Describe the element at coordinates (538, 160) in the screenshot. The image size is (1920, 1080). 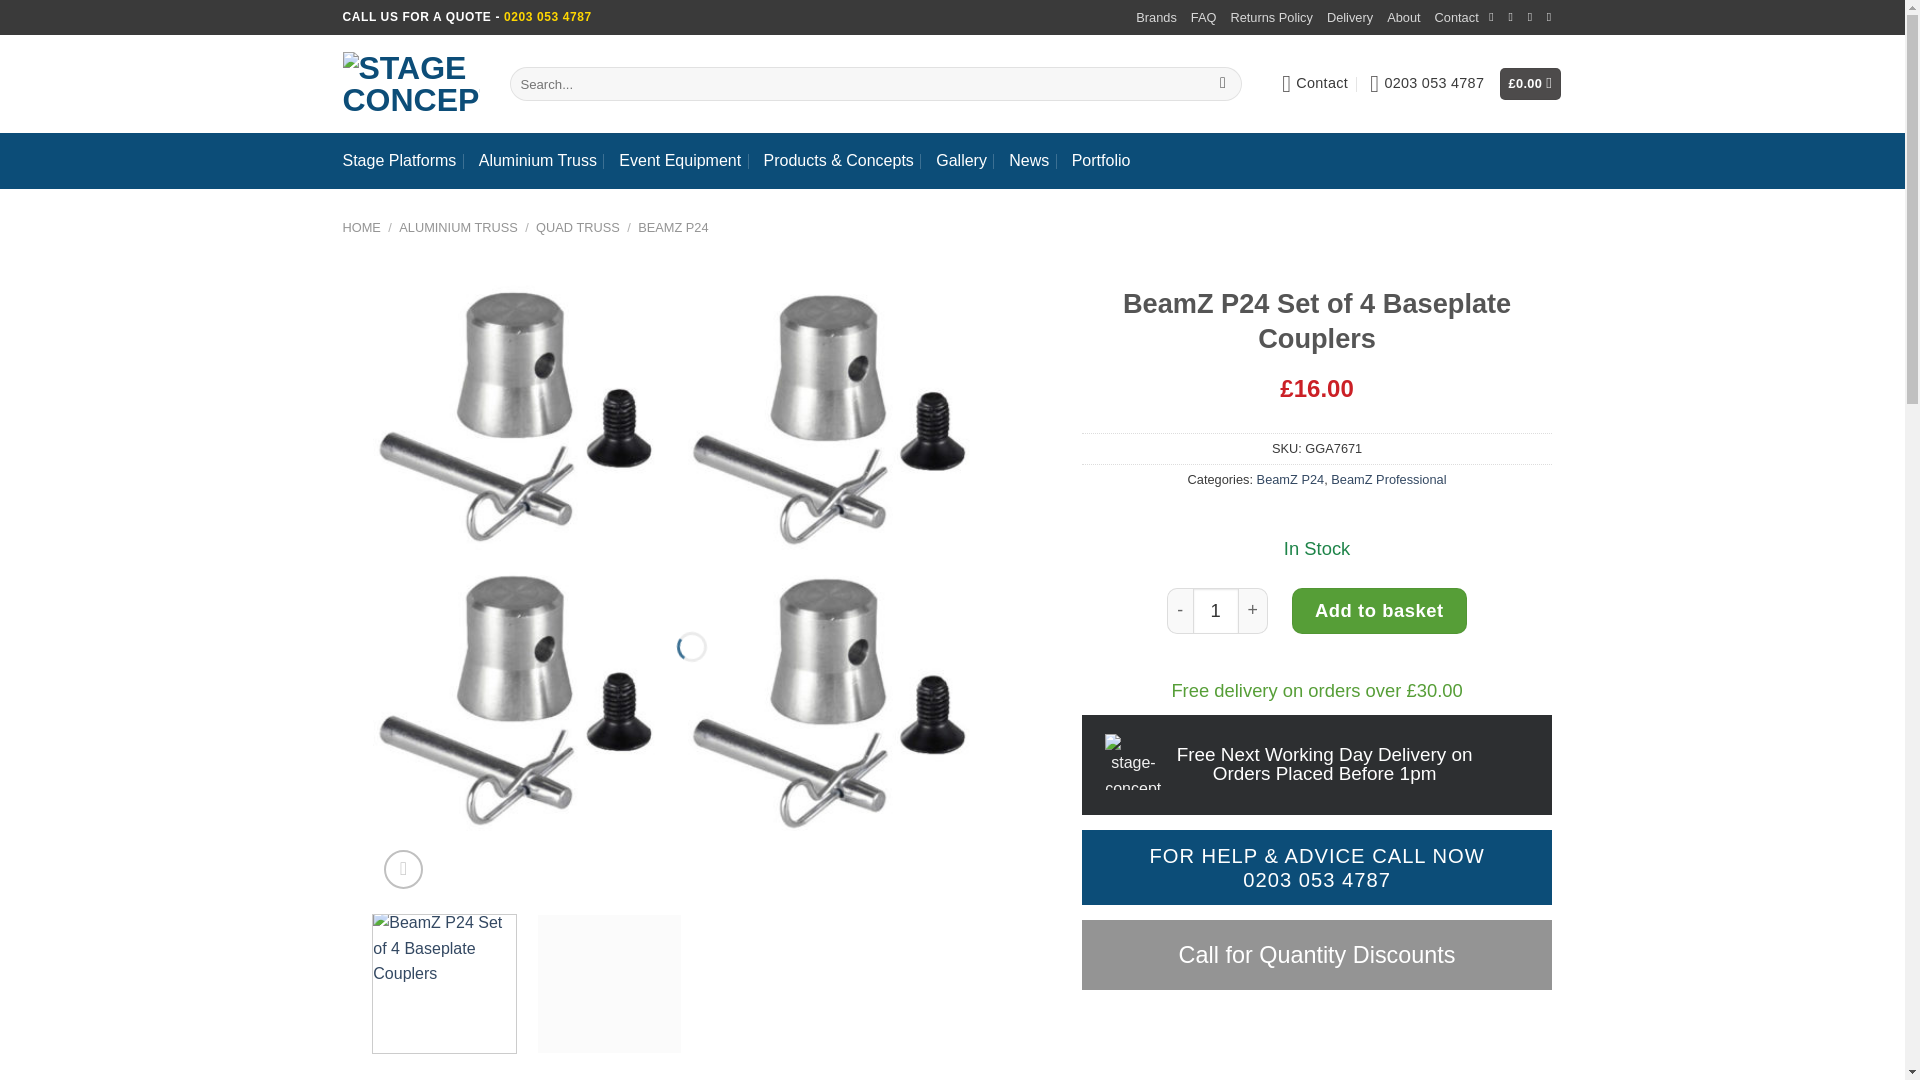
I see `Aluminium Truss` at that location.